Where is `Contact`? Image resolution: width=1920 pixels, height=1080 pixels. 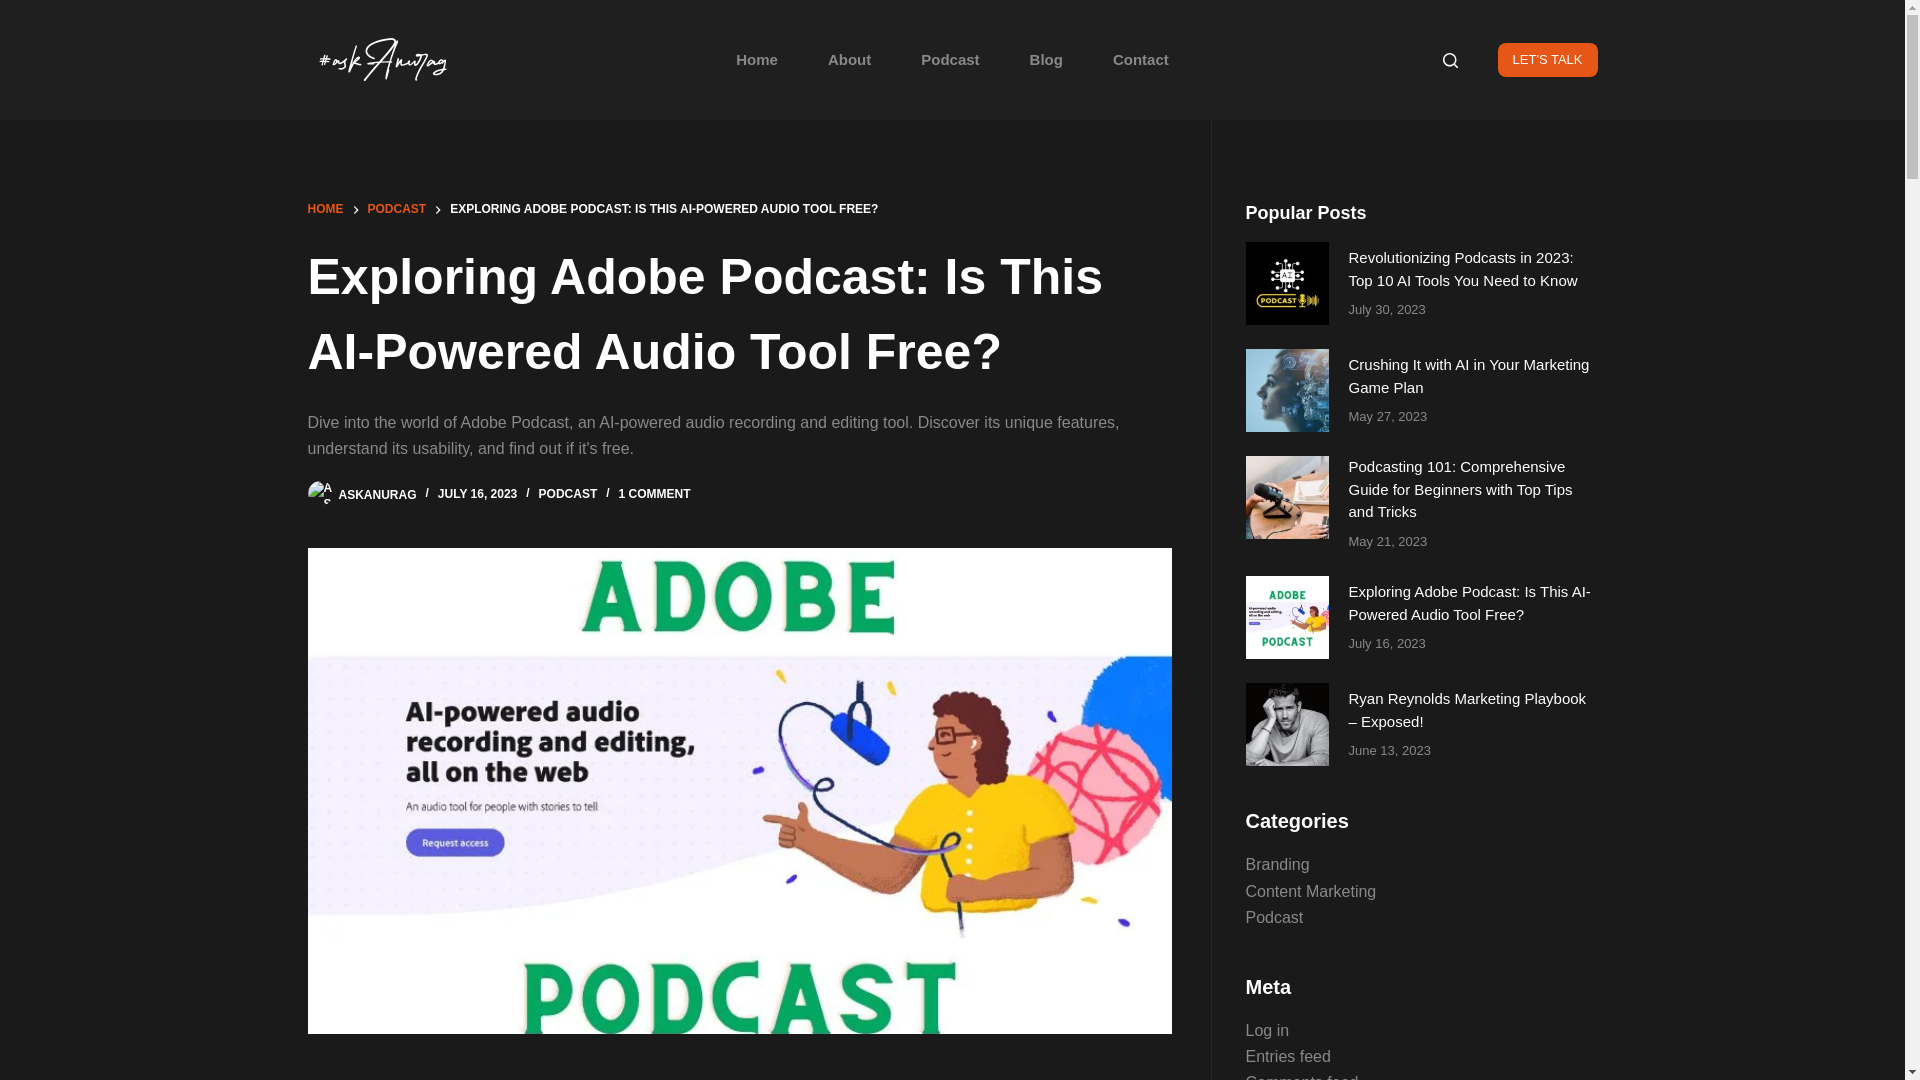
Contact is located at coordinates (1141, 60).